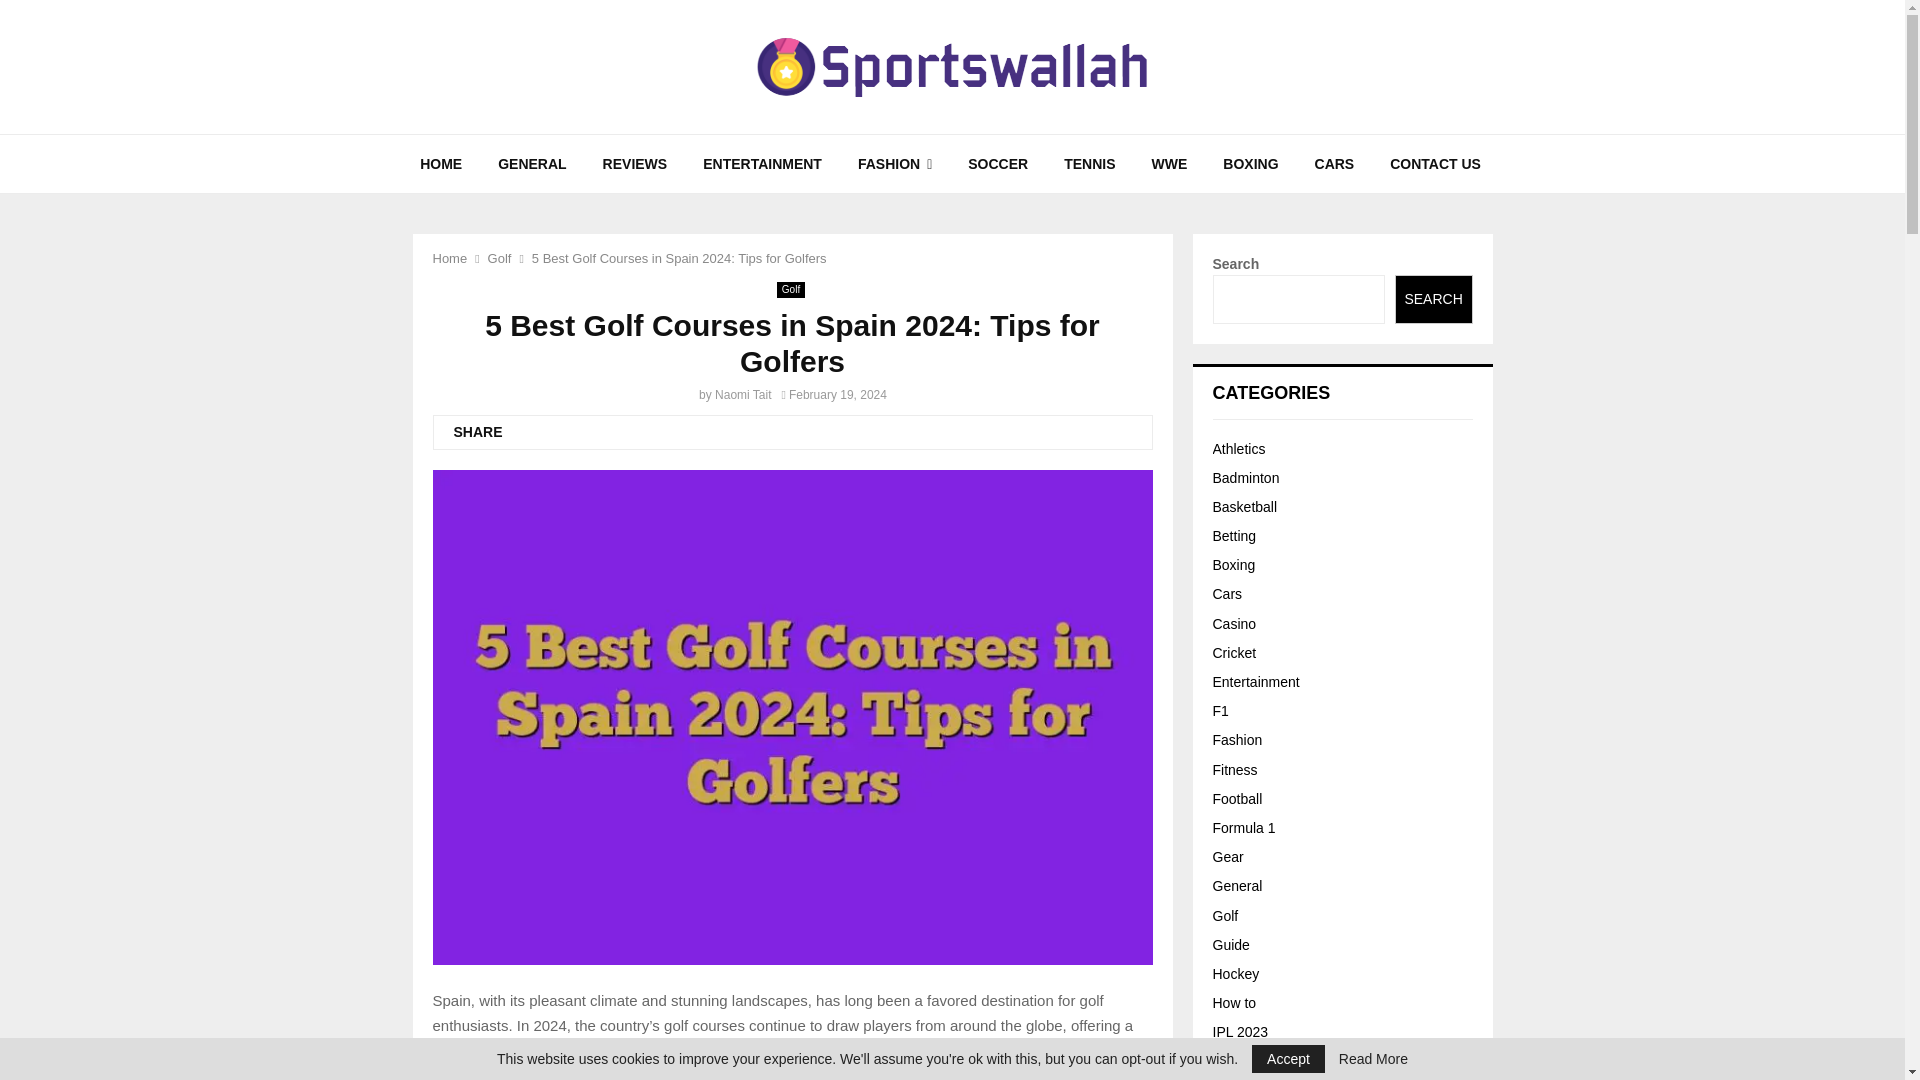  I want to click on WWE, so click(1170, 164).